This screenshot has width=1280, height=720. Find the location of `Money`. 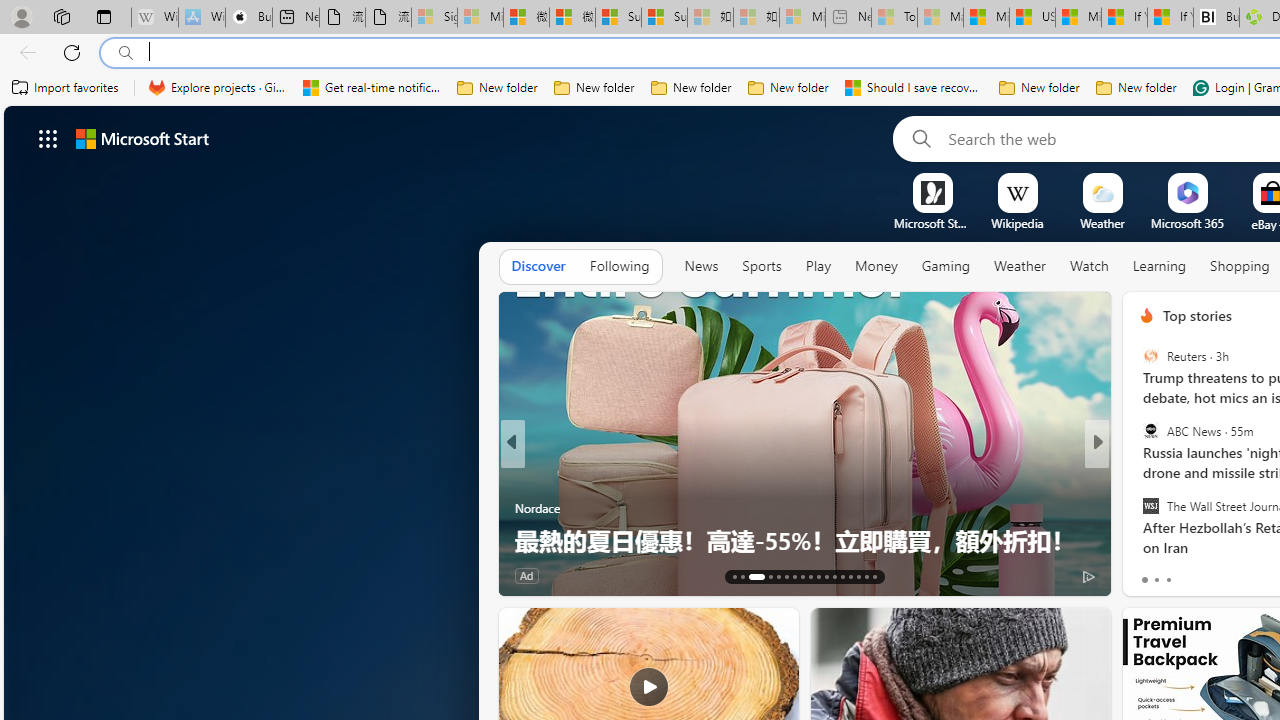

Money is located at coordinates (876, 267).